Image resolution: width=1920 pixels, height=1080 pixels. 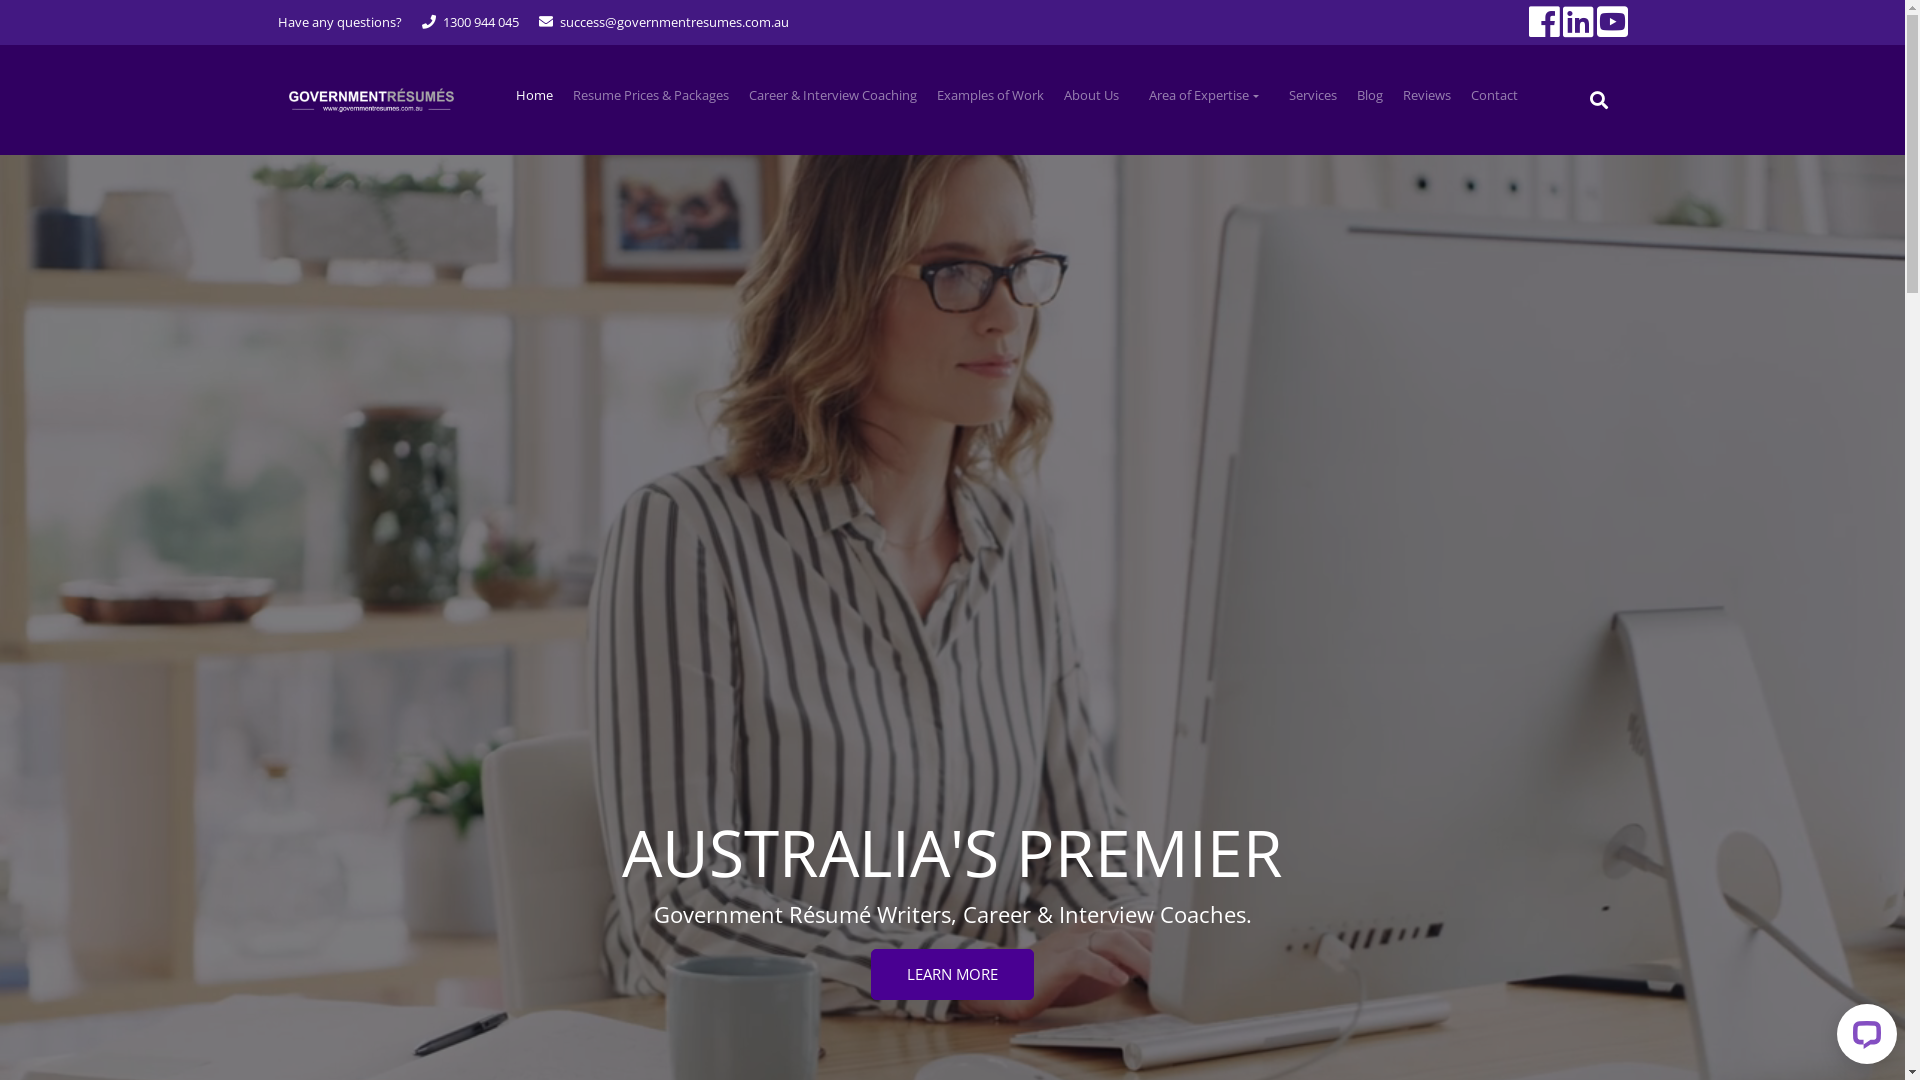 I want to click on LinkedIn, so click(x=1576, y=18).